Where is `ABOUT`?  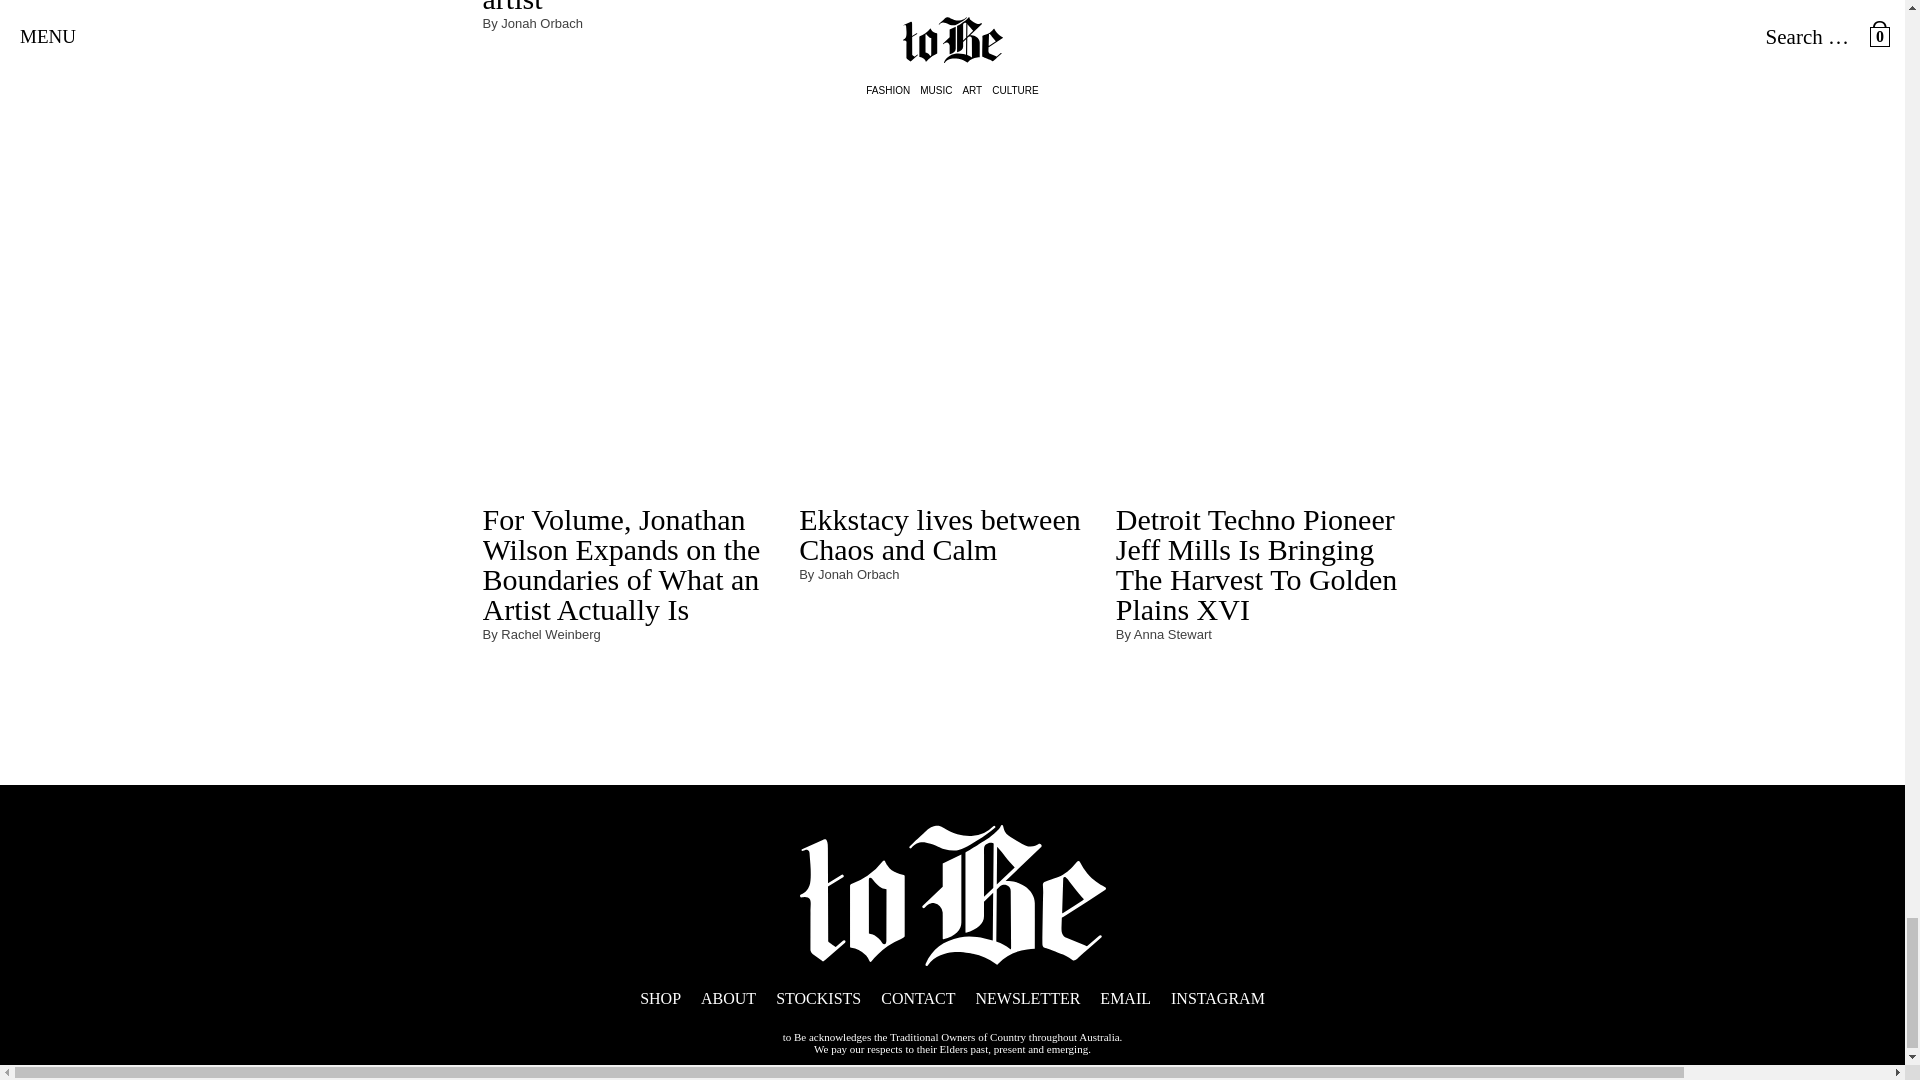 ABOUT is located at coordinates (728, 998).